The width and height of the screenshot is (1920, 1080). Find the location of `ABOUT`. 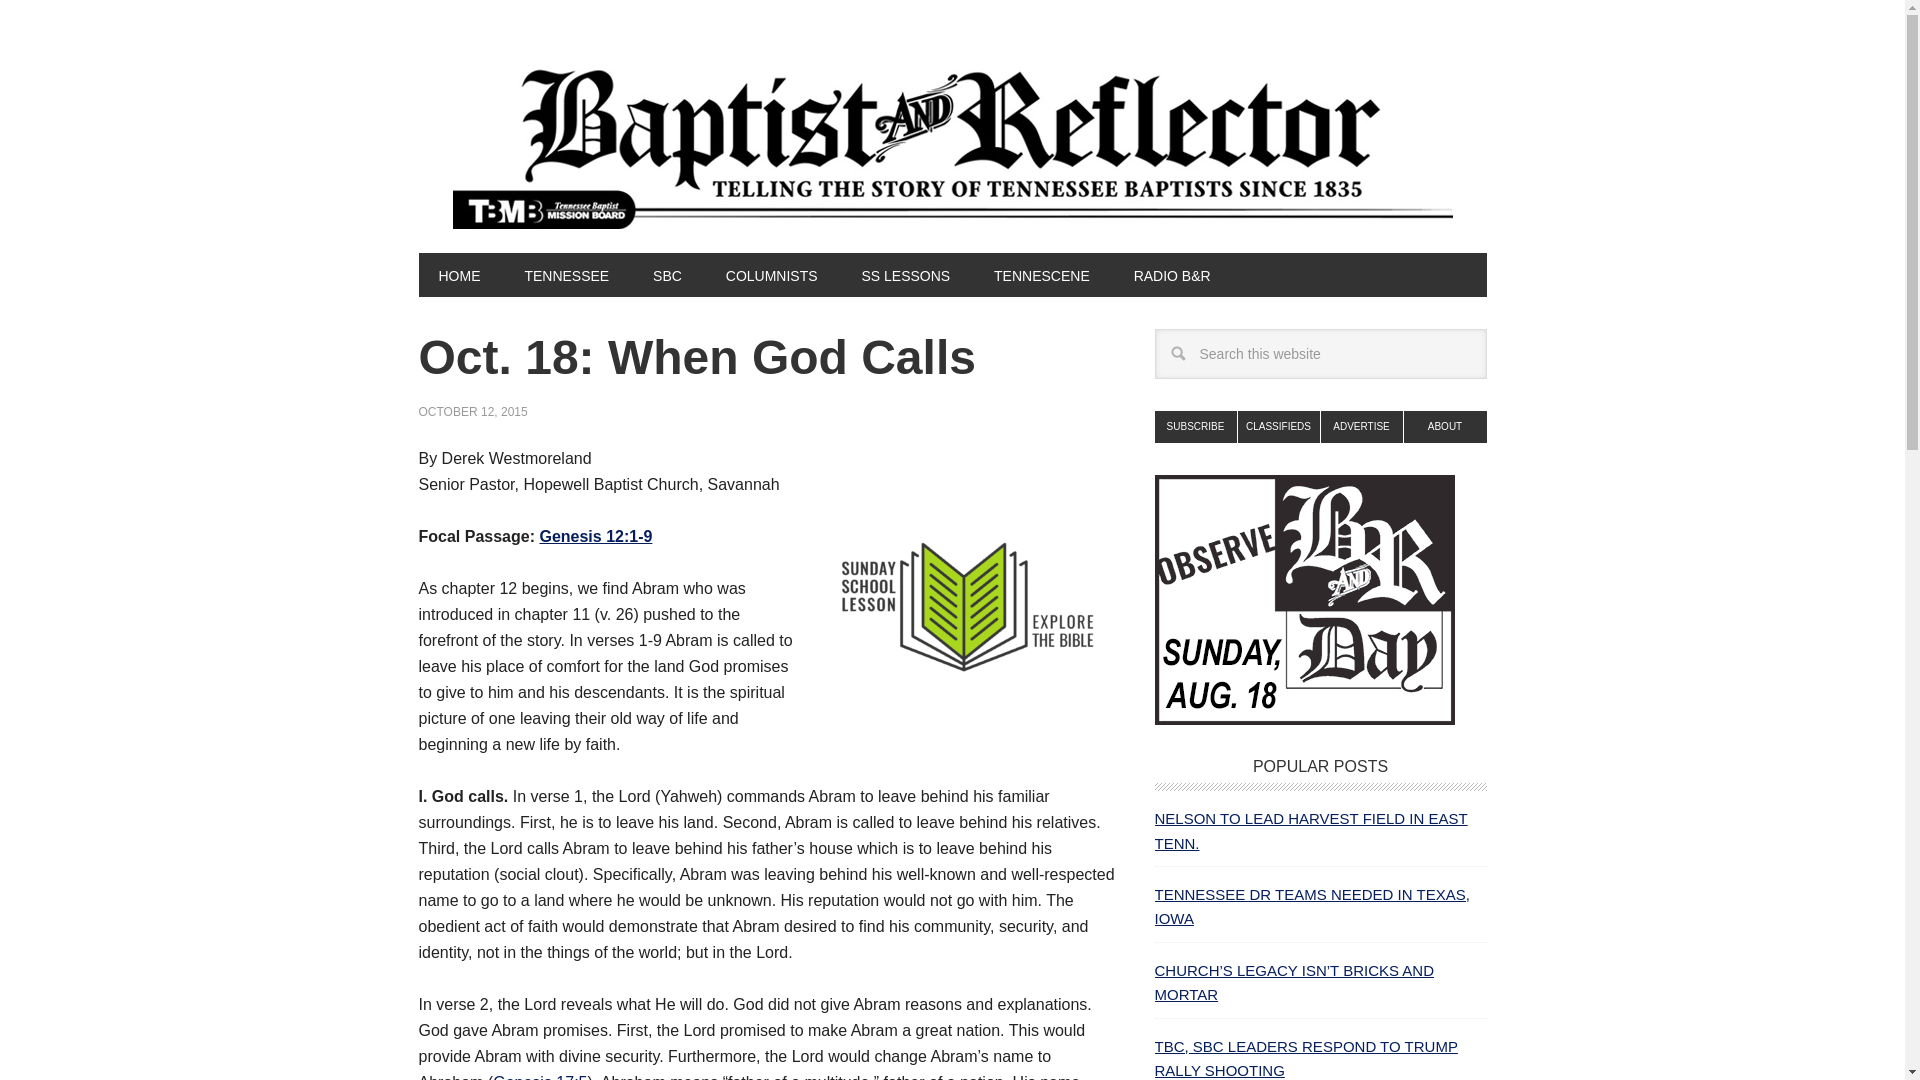

ABOUT is located at coordinates (1444, 426).